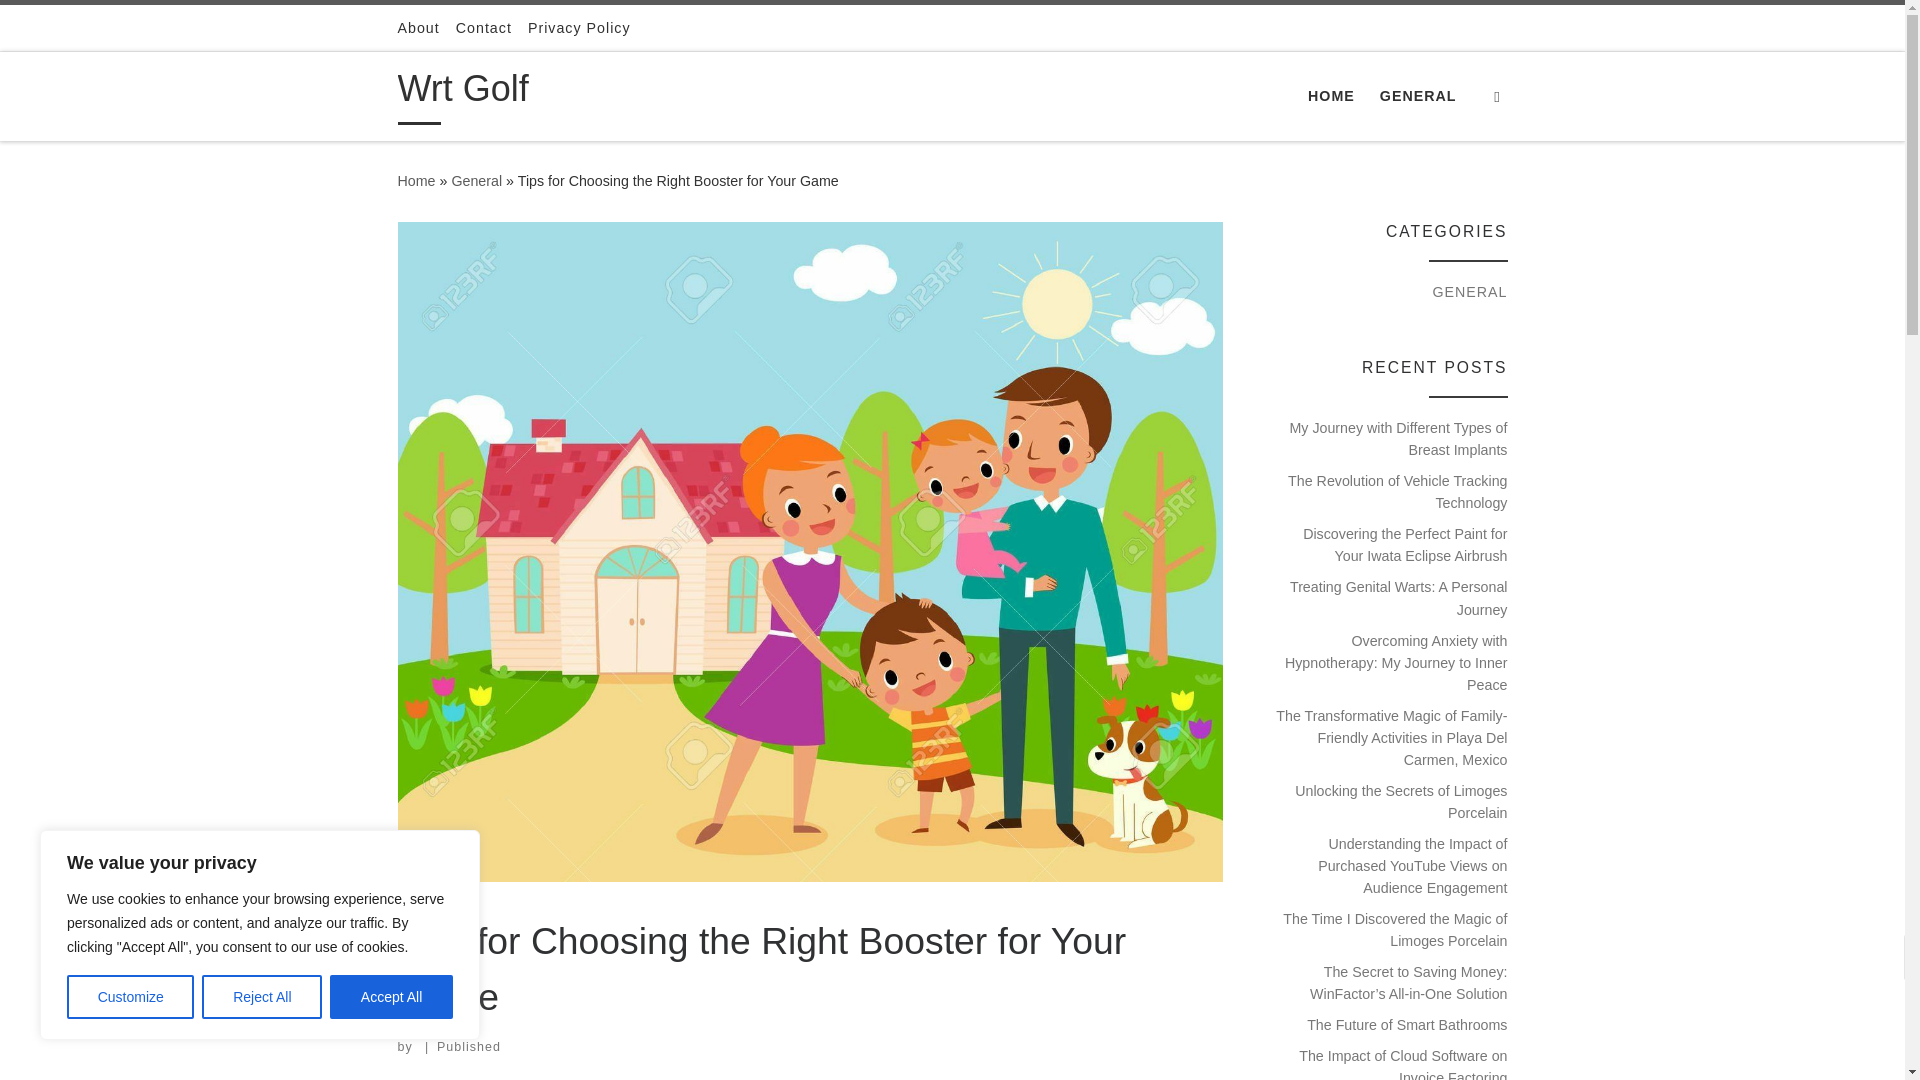  Describe the element at coordinates (80, 26) in the screenshot. I see `Skip to content` at that location.